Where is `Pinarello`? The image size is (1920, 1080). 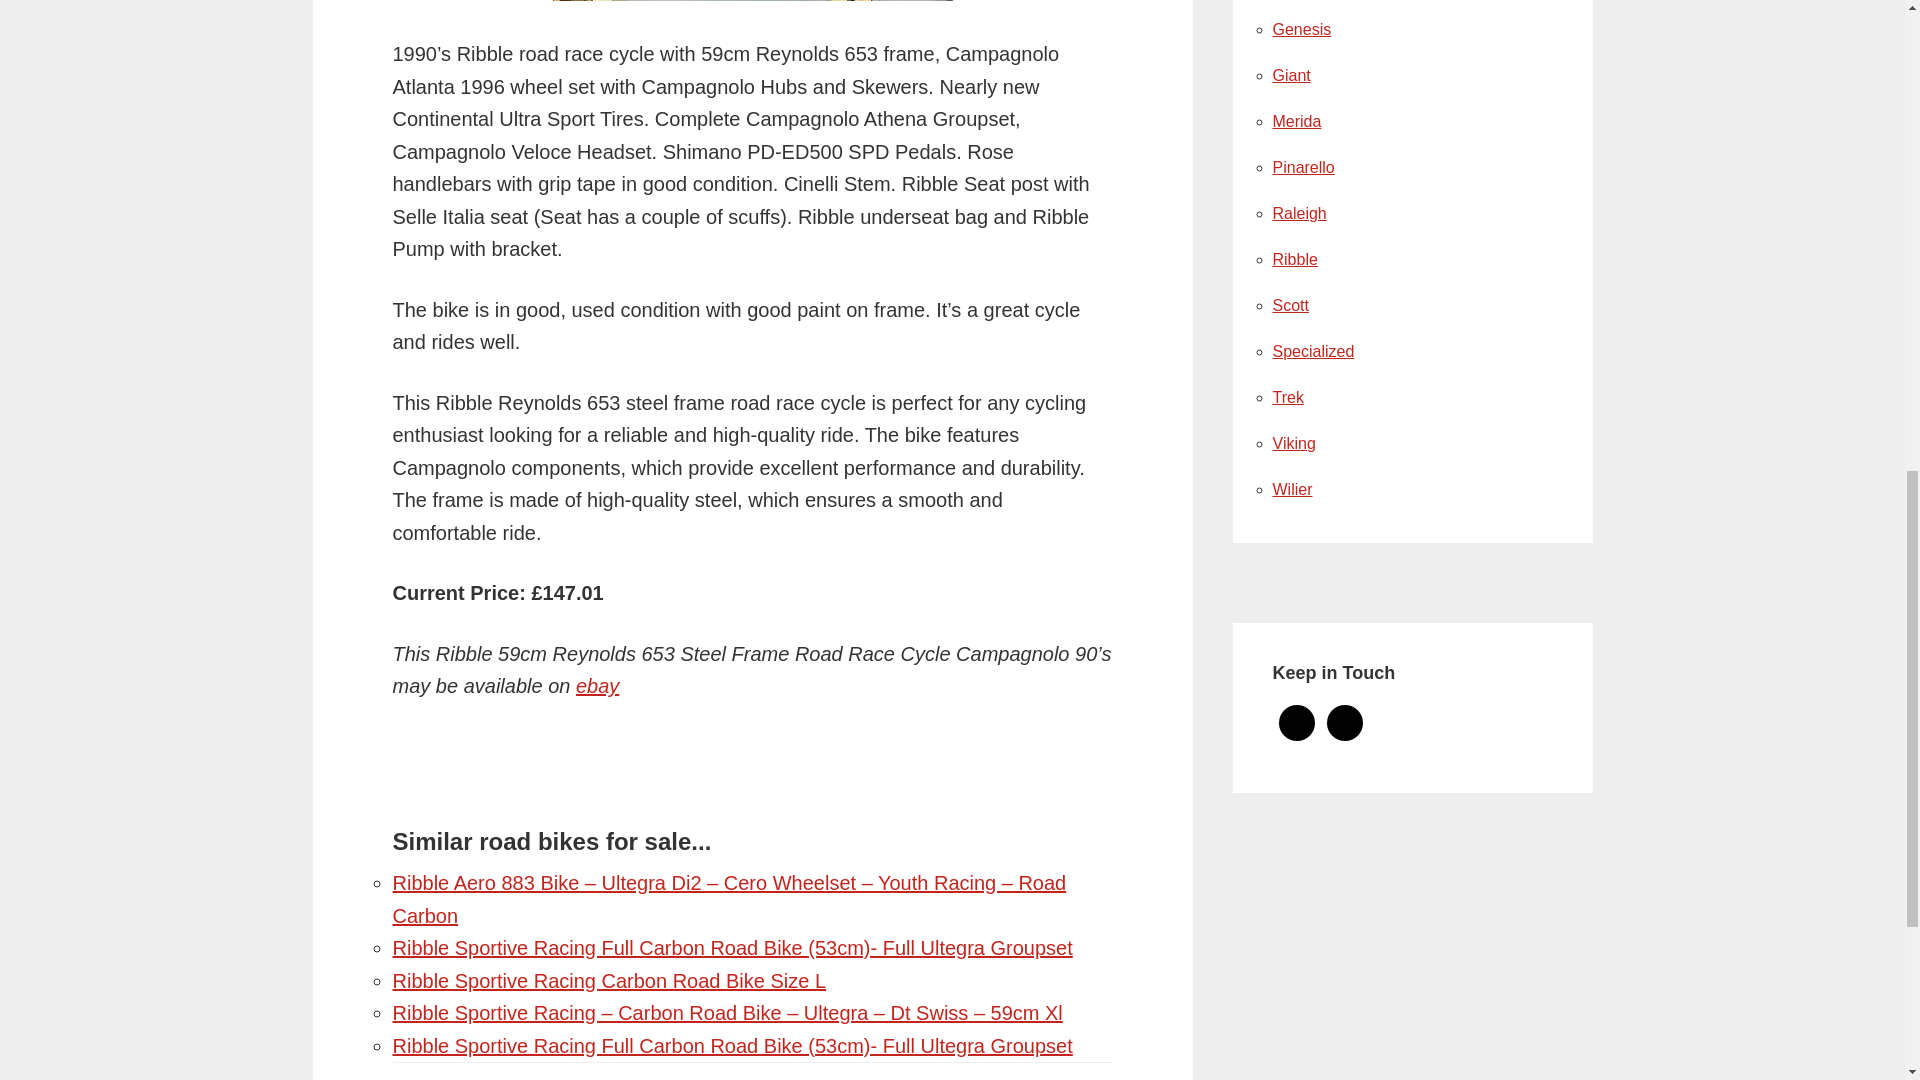 Pinarello is located at coordinates (1302, 167).